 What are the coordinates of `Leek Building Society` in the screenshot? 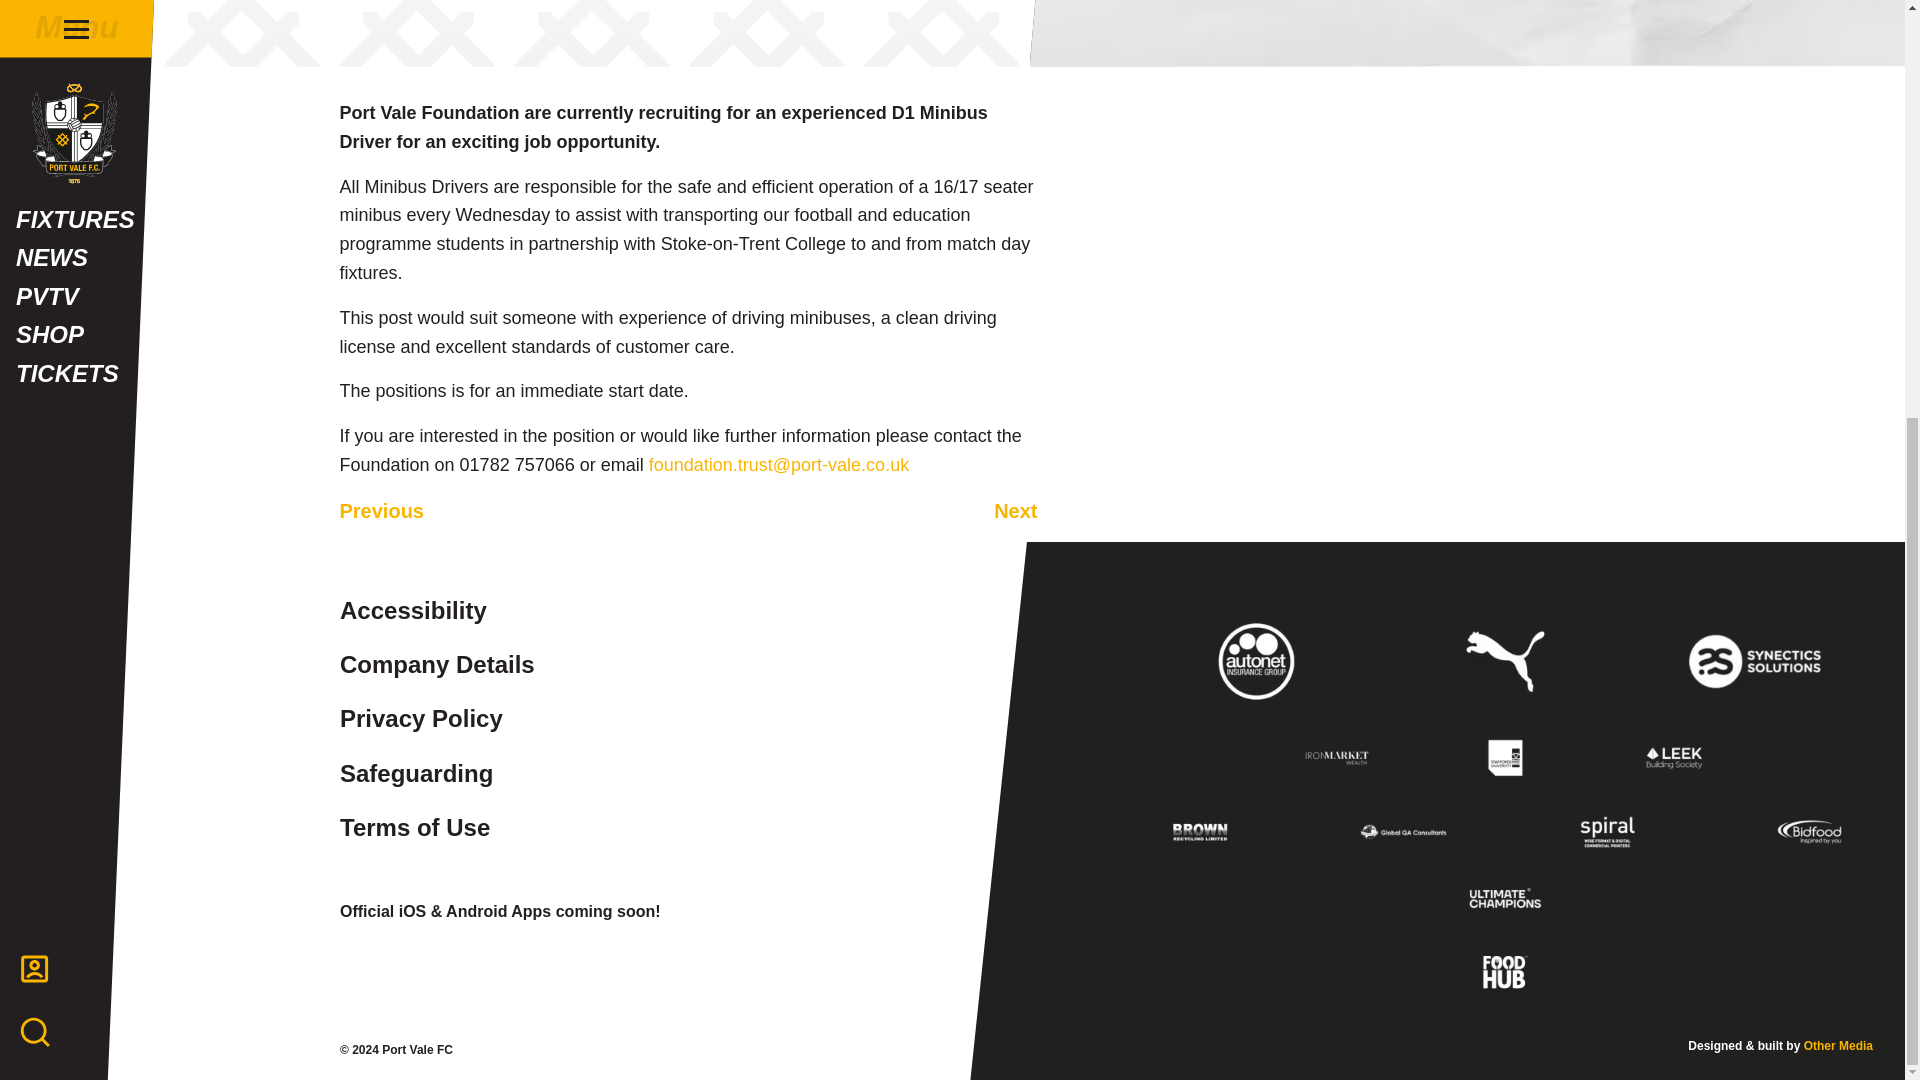 It's located at (1674, 758).